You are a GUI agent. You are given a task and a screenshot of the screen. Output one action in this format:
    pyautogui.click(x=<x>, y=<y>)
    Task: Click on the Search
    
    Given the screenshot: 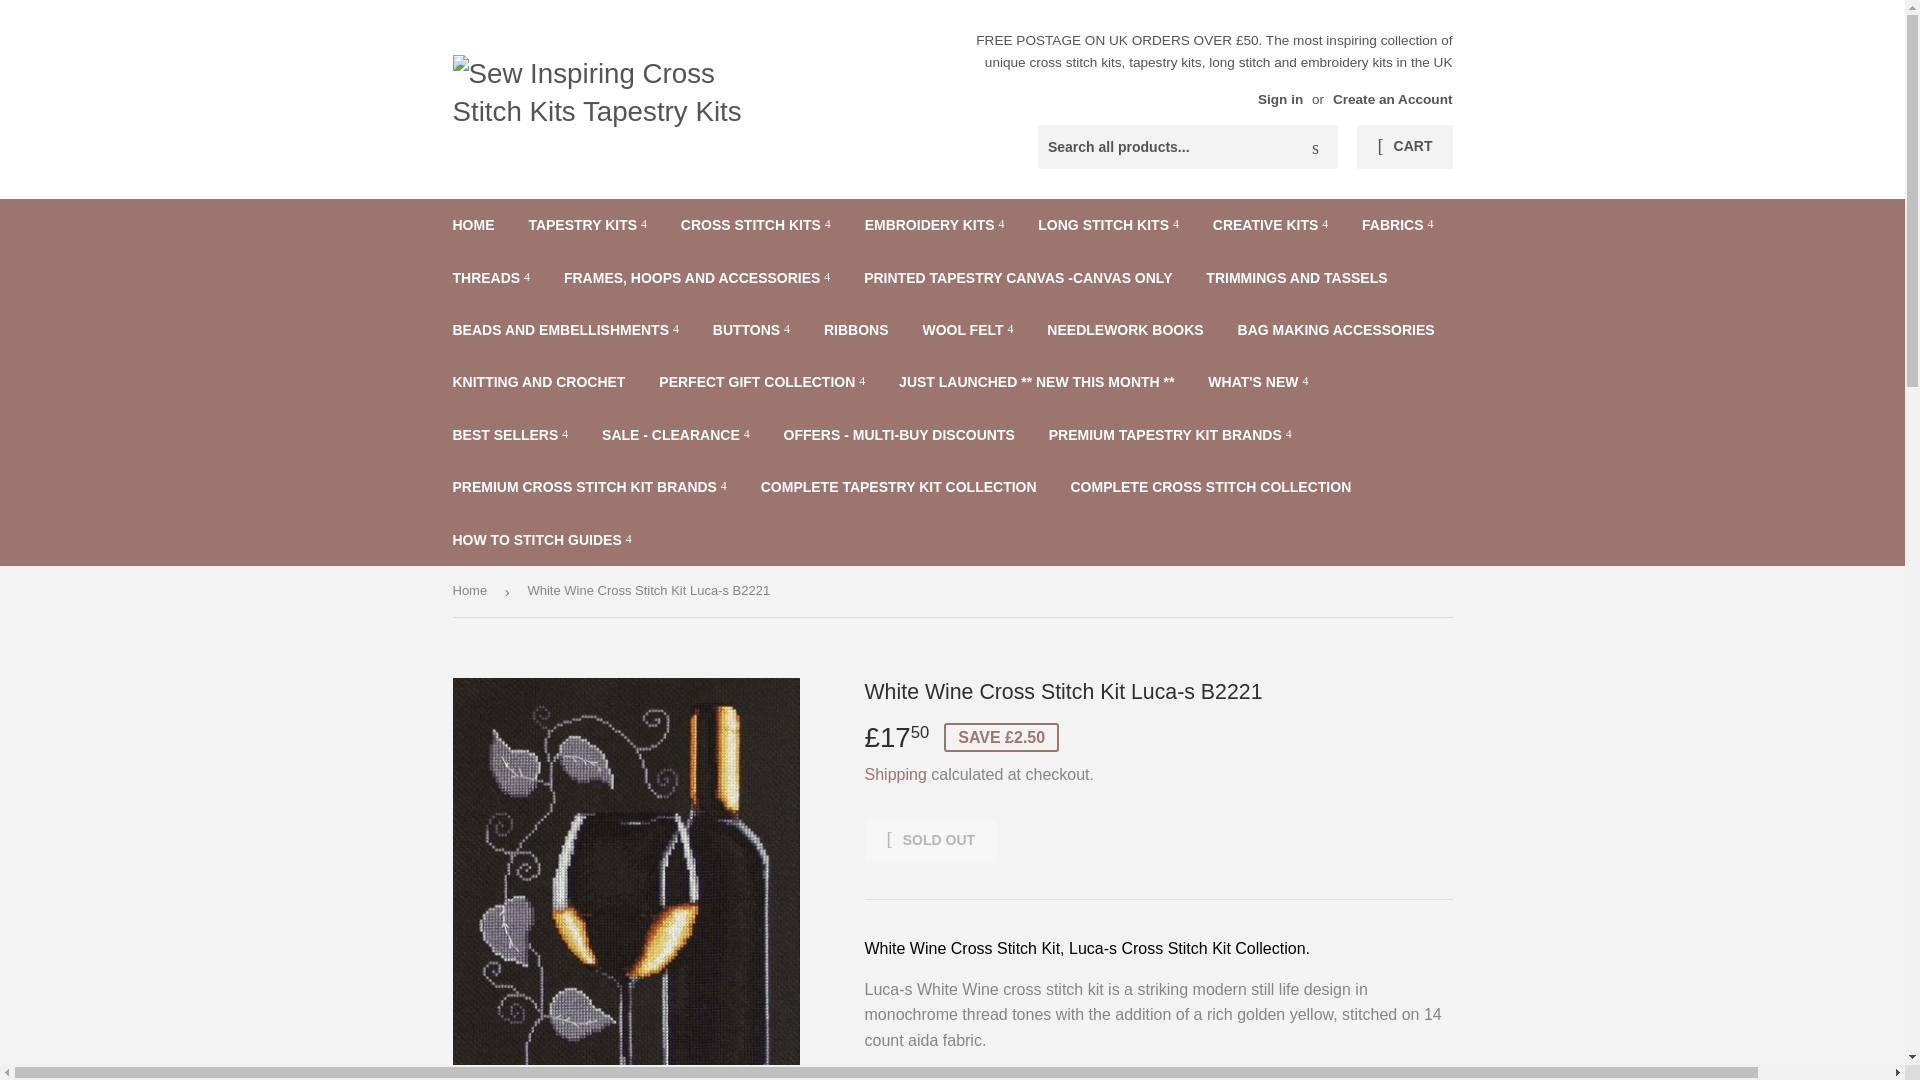 What is the action you would take?
    pyautogui.click(x=1315, y=148)
    